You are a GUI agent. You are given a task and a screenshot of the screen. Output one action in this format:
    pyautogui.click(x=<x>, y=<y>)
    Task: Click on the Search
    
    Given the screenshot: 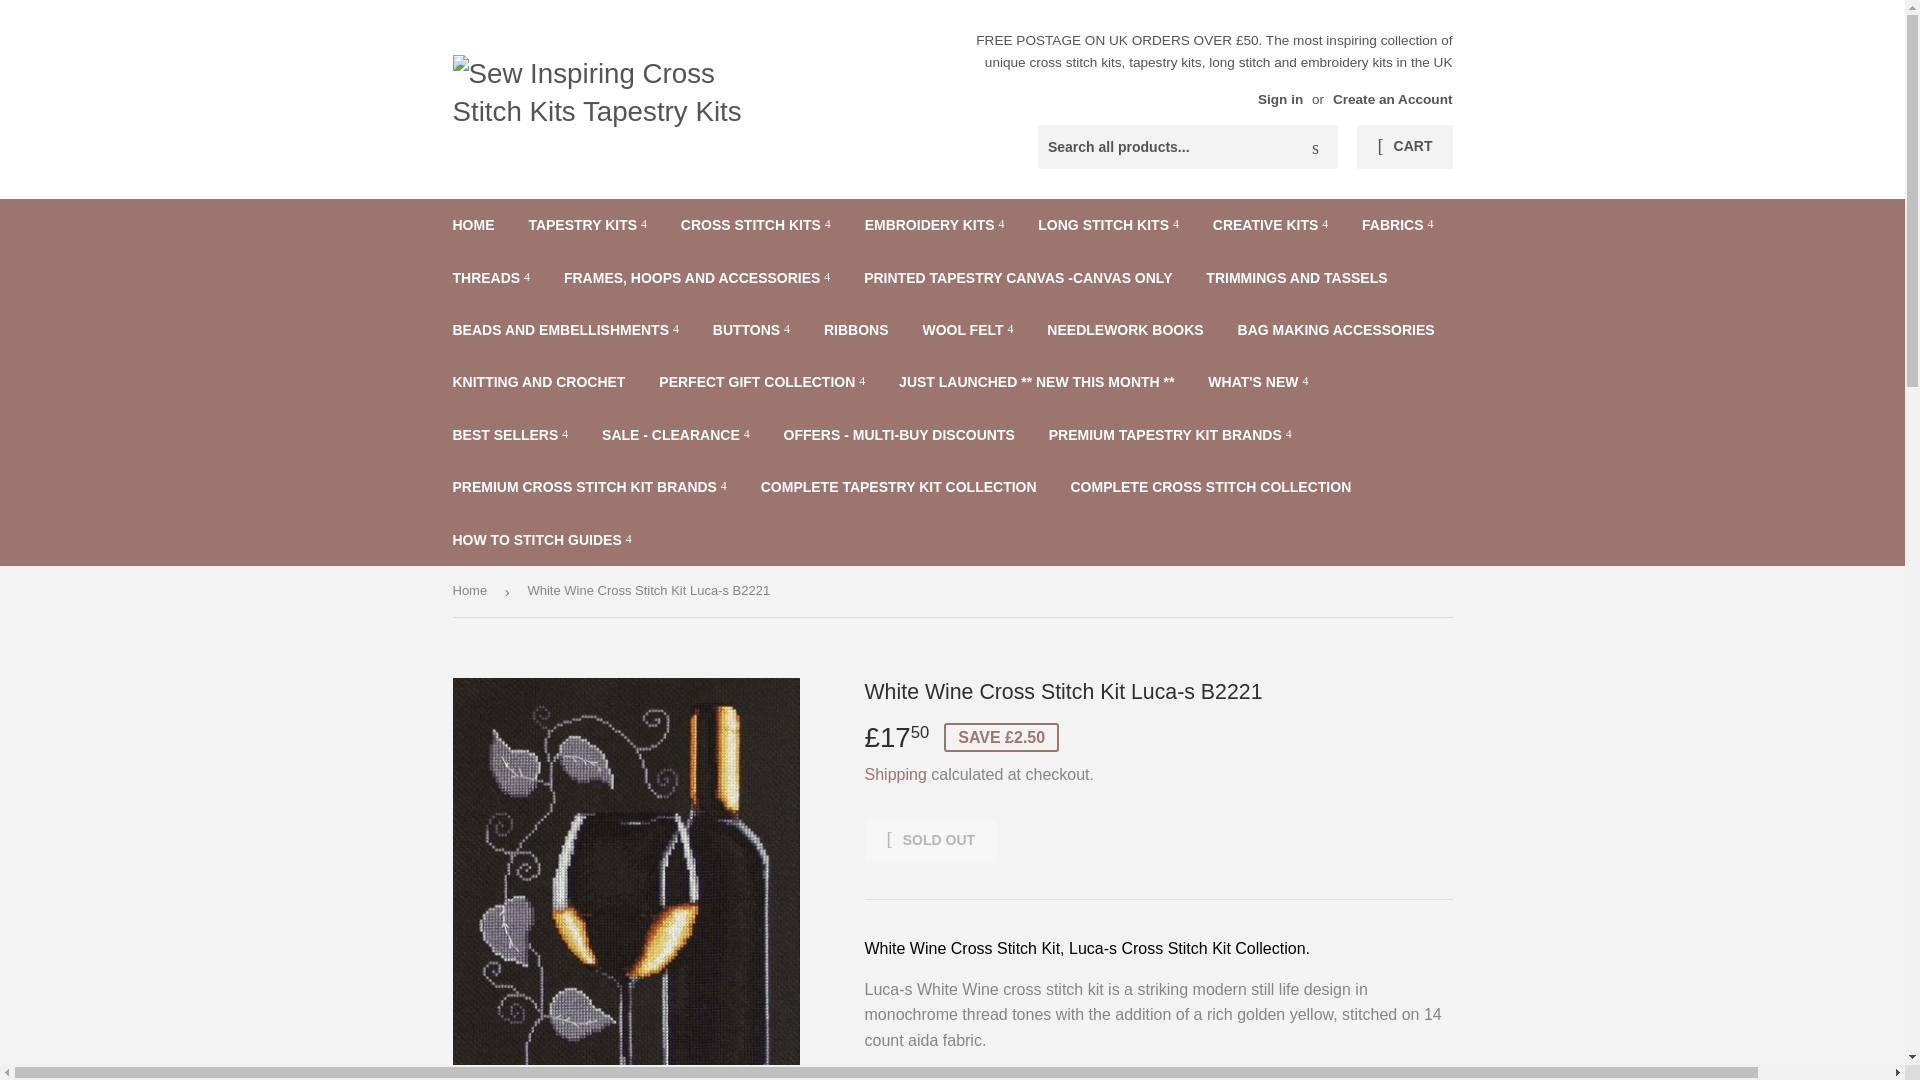 What is the action you would take?
    pyautogui.click(x=1315, y=148)
    